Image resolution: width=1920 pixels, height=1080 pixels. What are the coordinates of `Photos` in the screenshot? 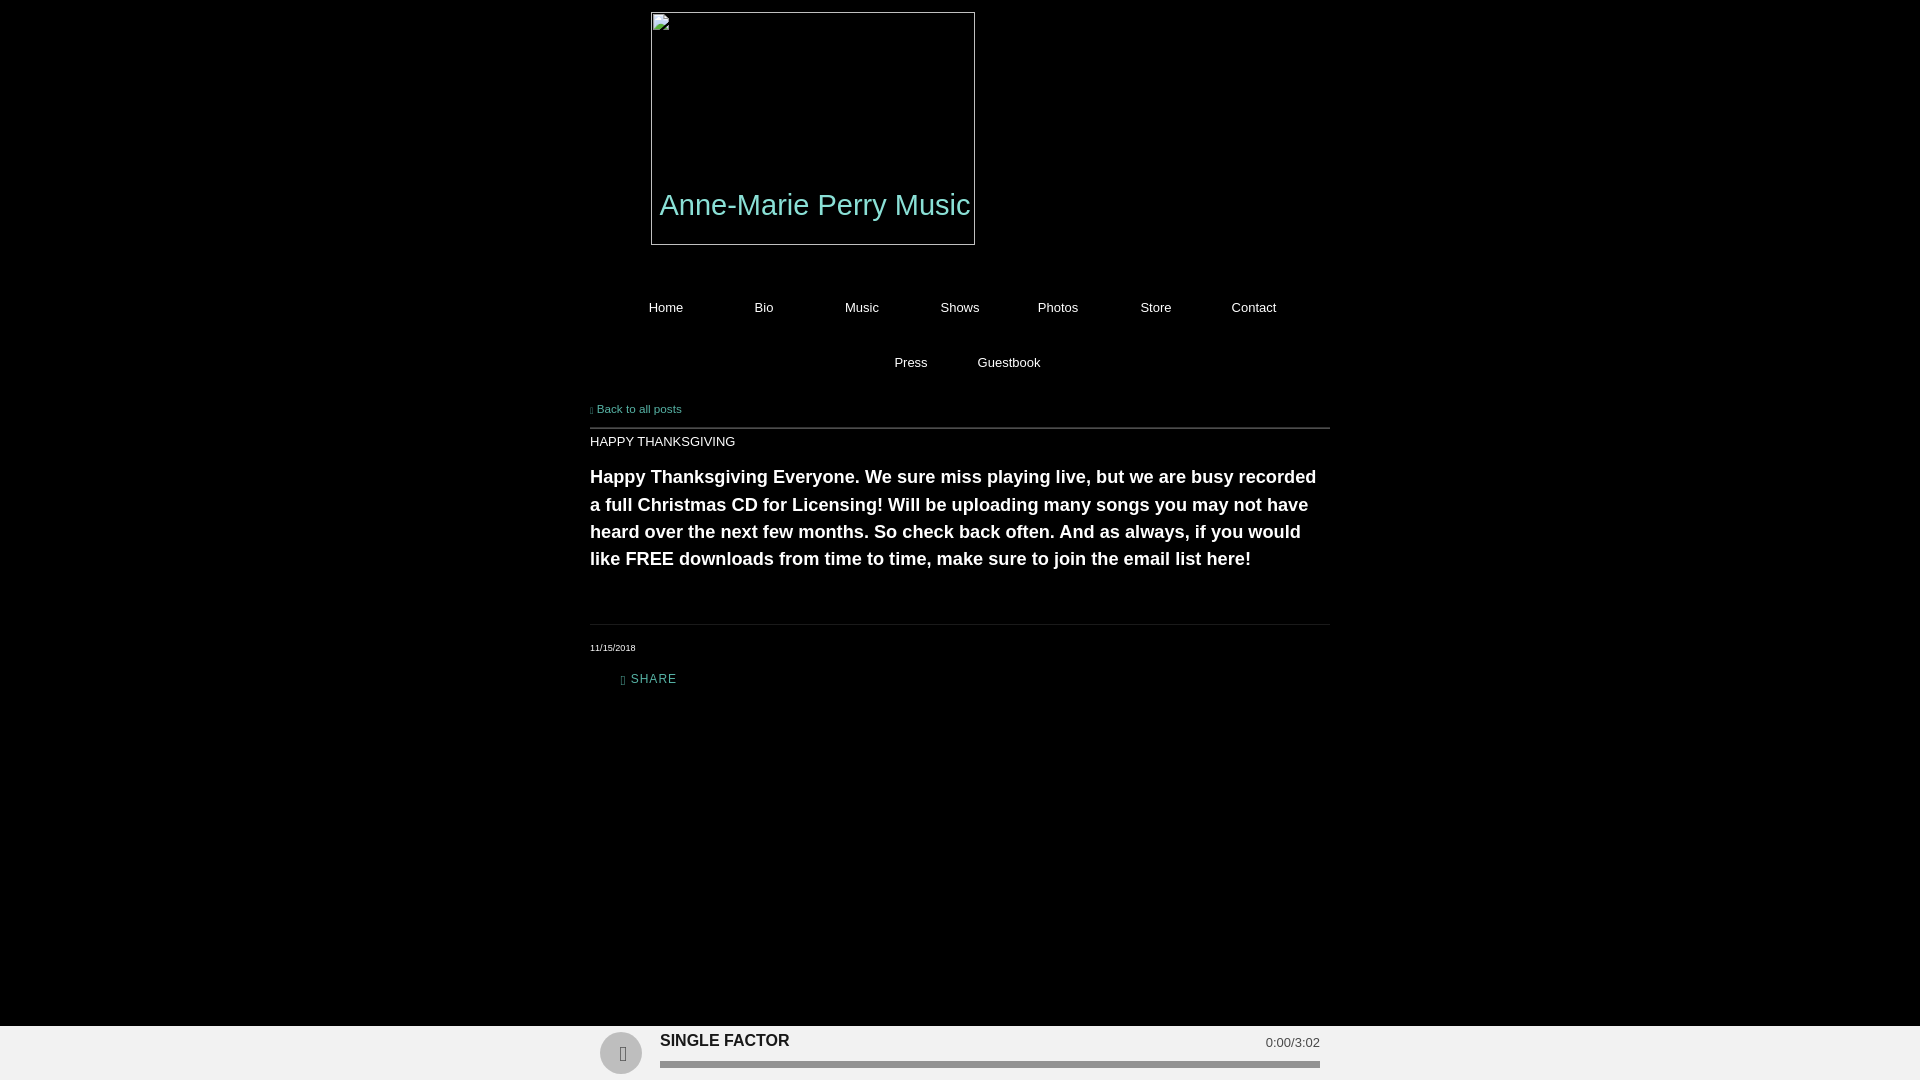 It's located at (1058, 308).